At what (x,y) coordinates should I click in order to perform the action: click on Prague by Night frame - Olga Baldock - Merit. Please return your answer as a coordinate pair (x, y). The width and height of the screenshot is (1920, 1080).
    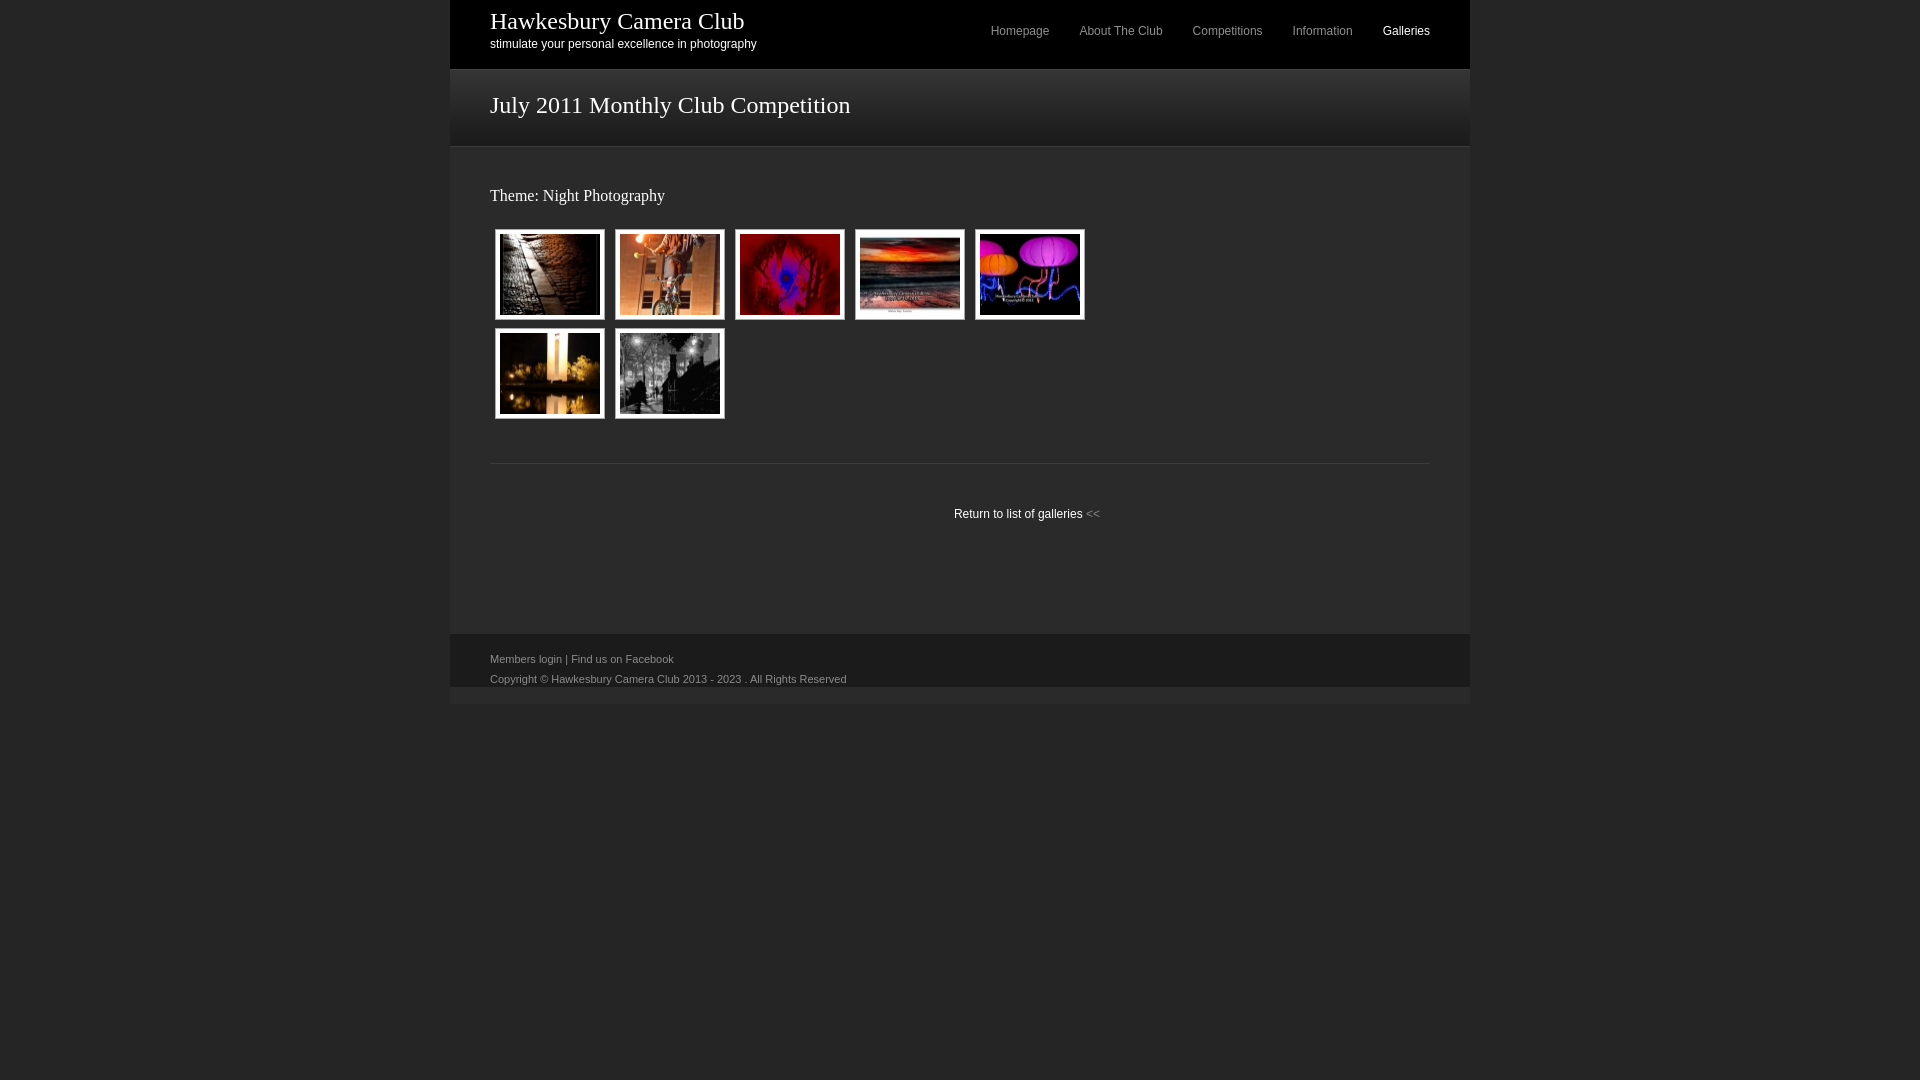
    Looking at the image, I should click on (547, 274).